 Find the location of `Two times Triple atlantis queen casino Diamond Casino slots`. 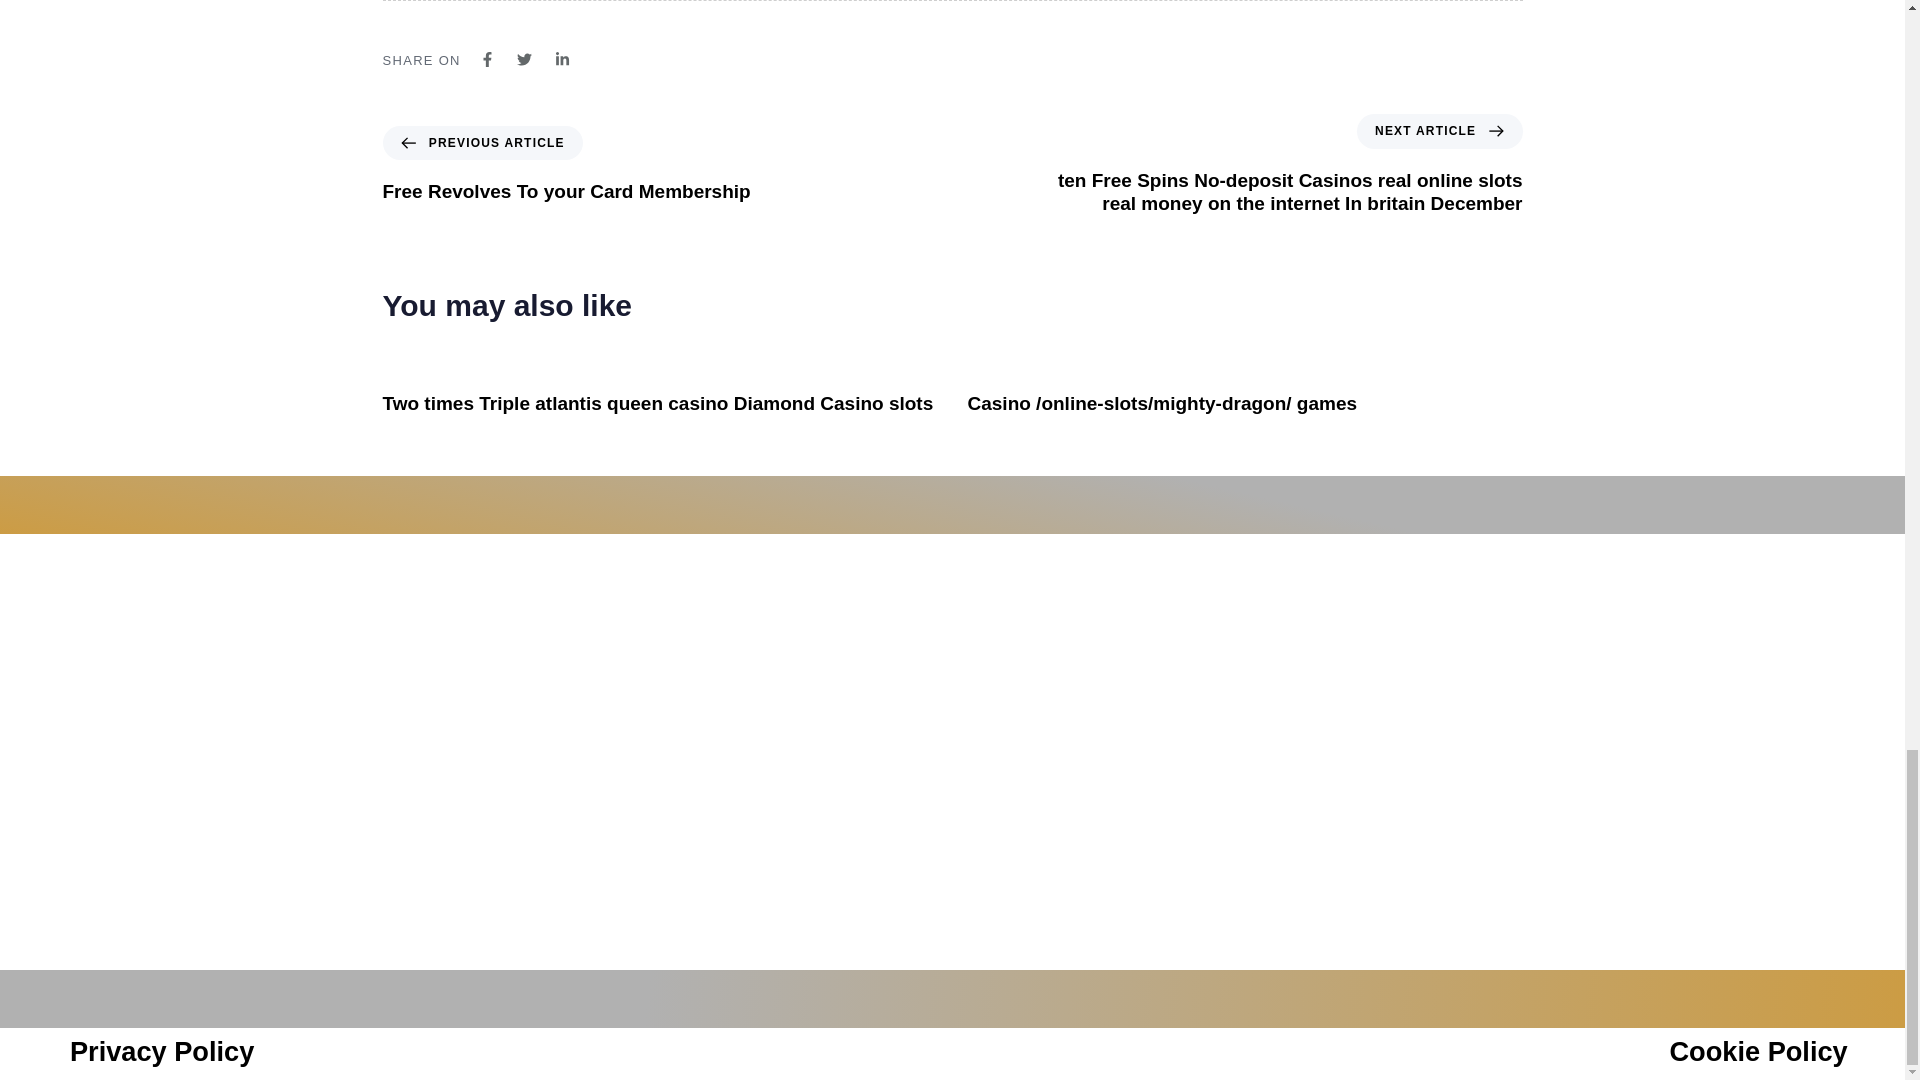

Two times Triple atlantis queen casino Diamond Casino slots is located at coordinates (658, 403).